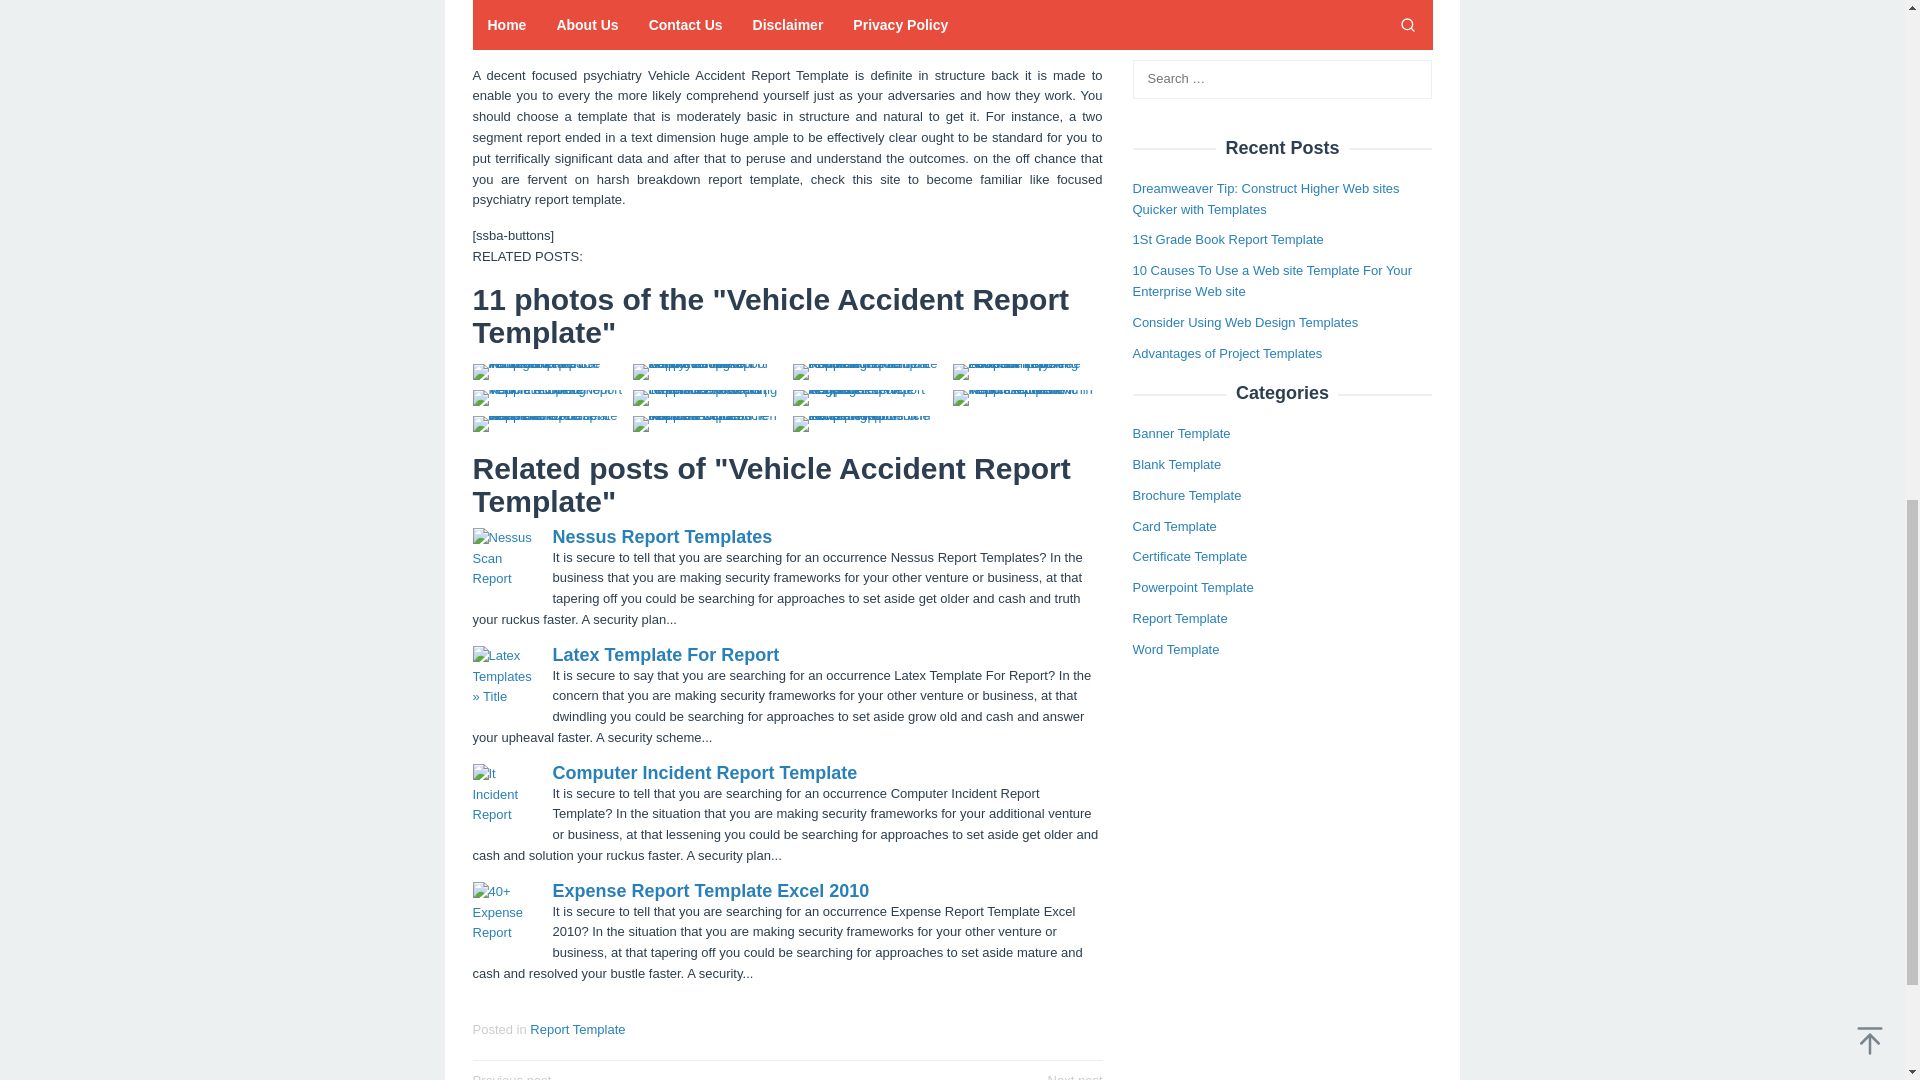  What do you see at coordinates (622, 1076) in the screenshot?
I see `Report Template` at bounding box center [622, 1076].